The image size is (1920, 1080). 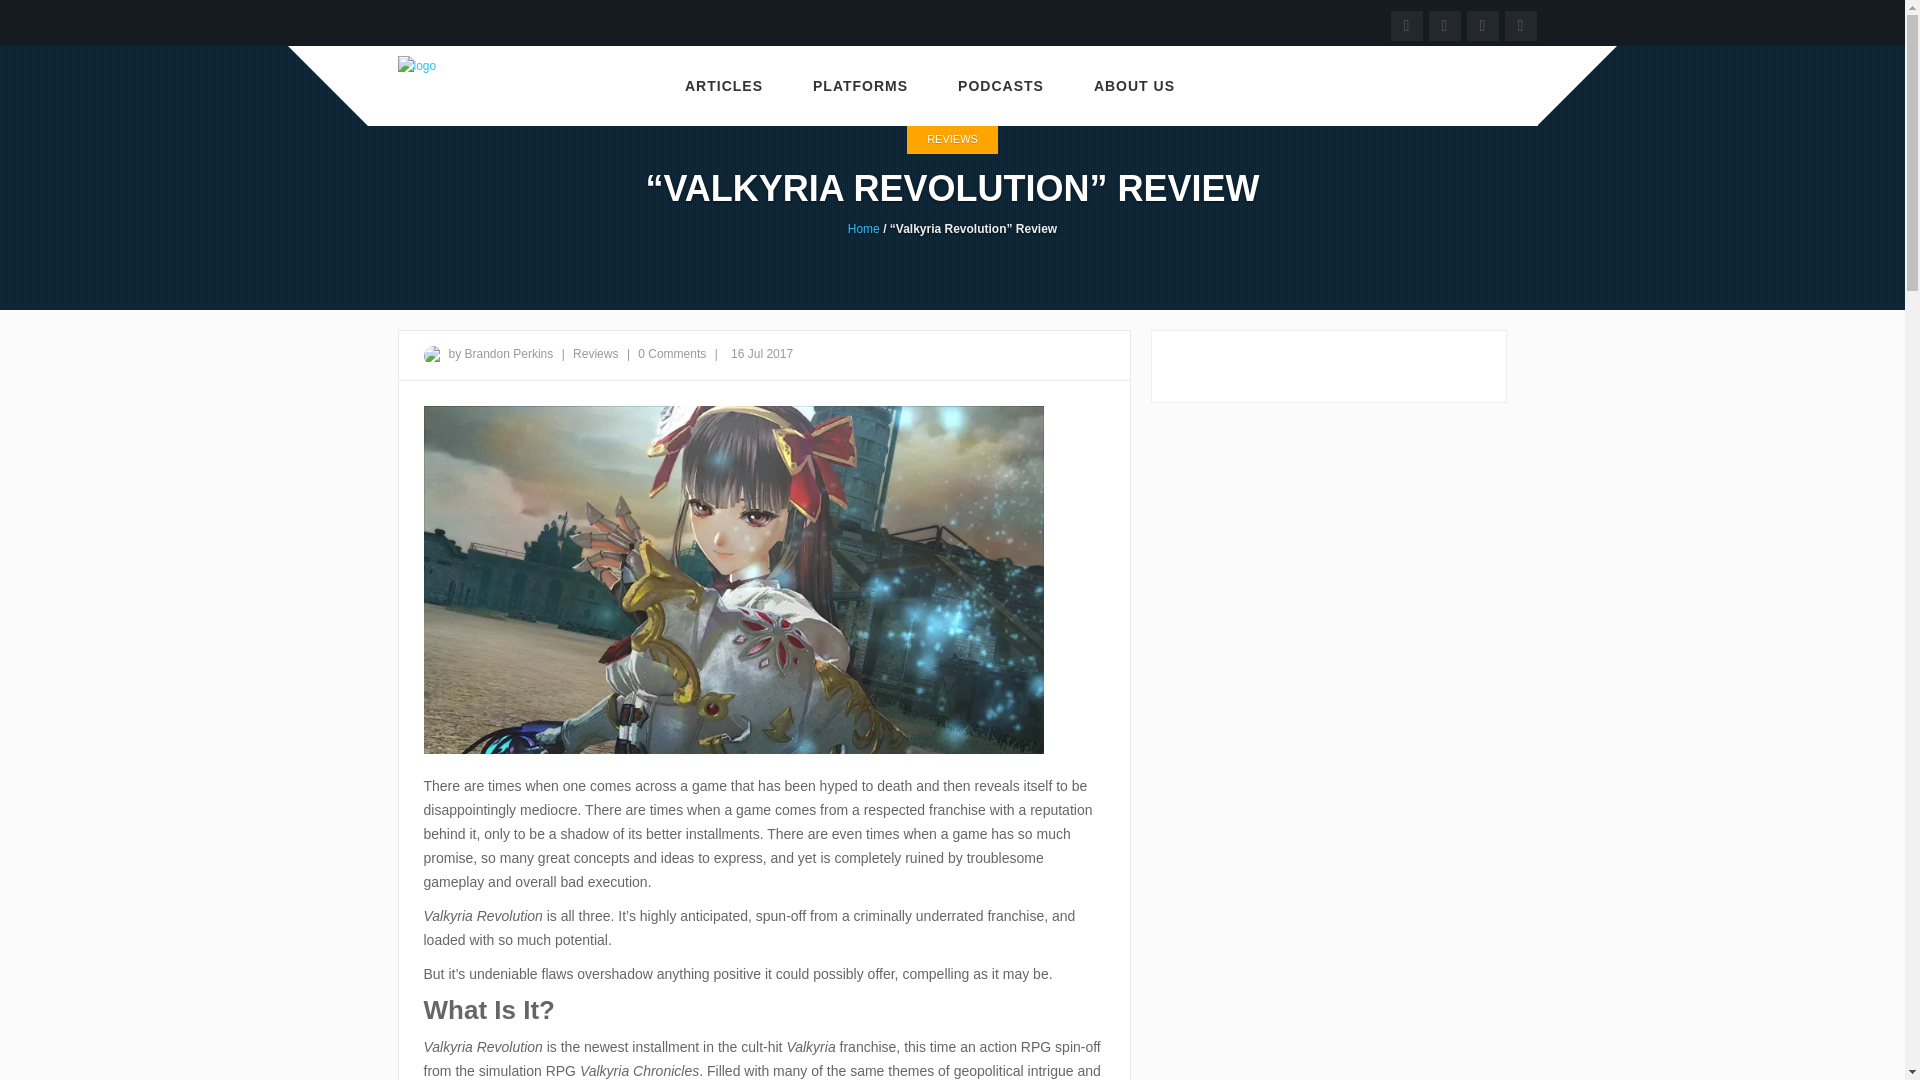 I want to click on Twitch, so click(x=1444, y=24).